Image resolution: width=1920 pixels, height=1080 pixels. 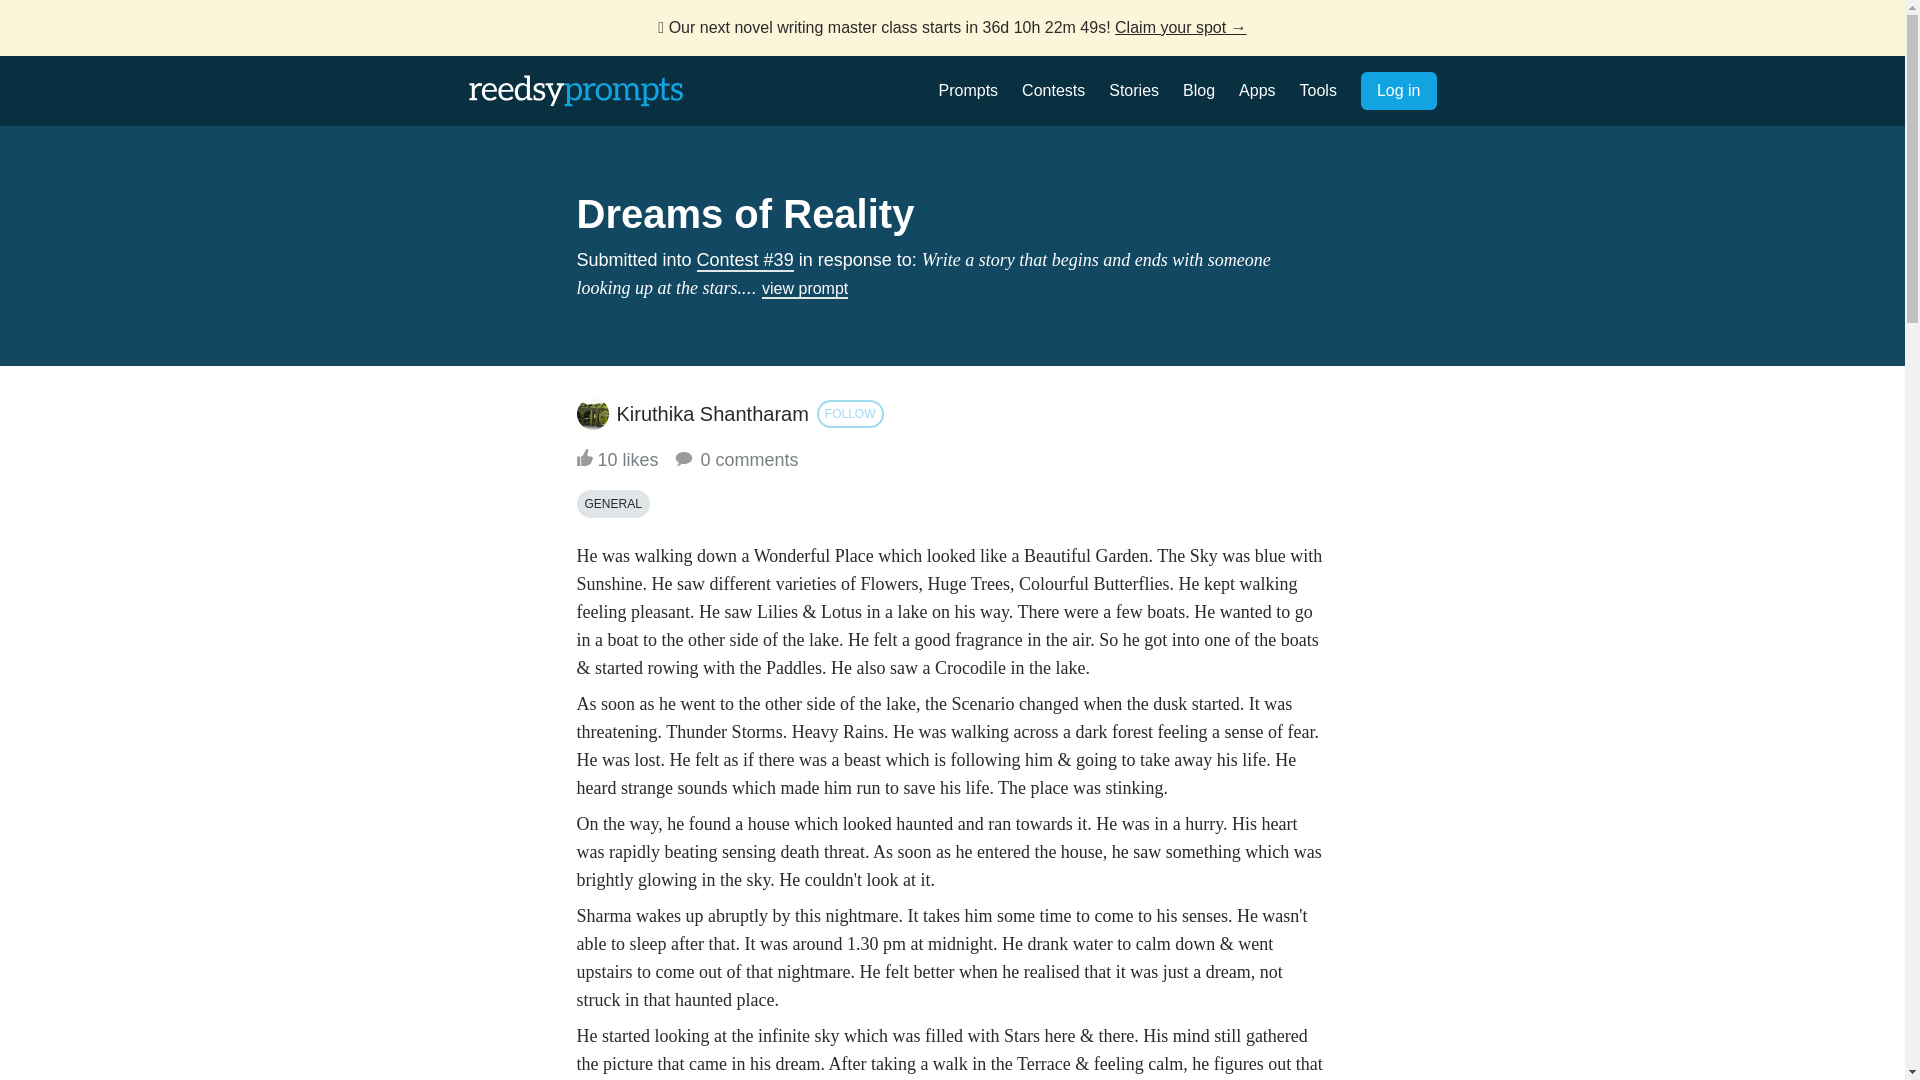 What do you see at coordinates (1134, 90) in the screenshot?
I see `Stories` at bounding box center [1134, 90].